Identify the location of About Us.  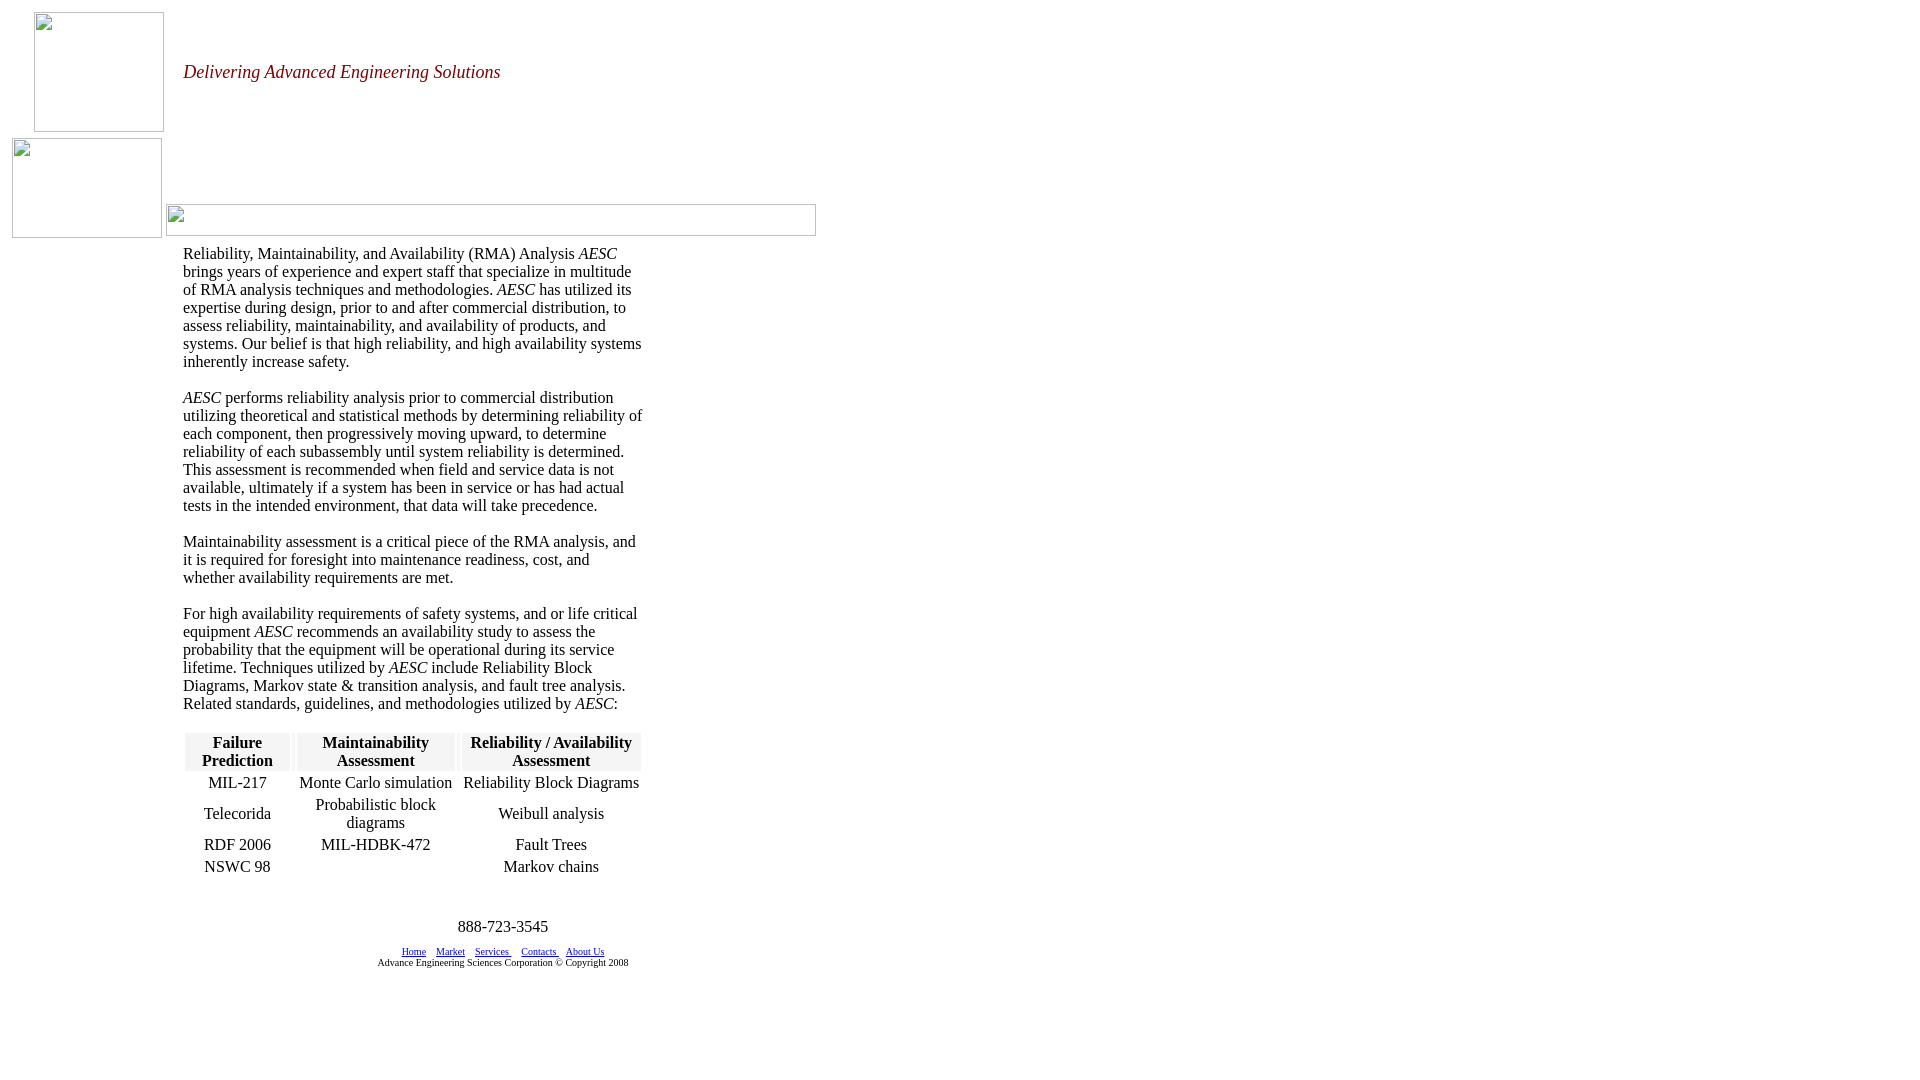
(586, 952).